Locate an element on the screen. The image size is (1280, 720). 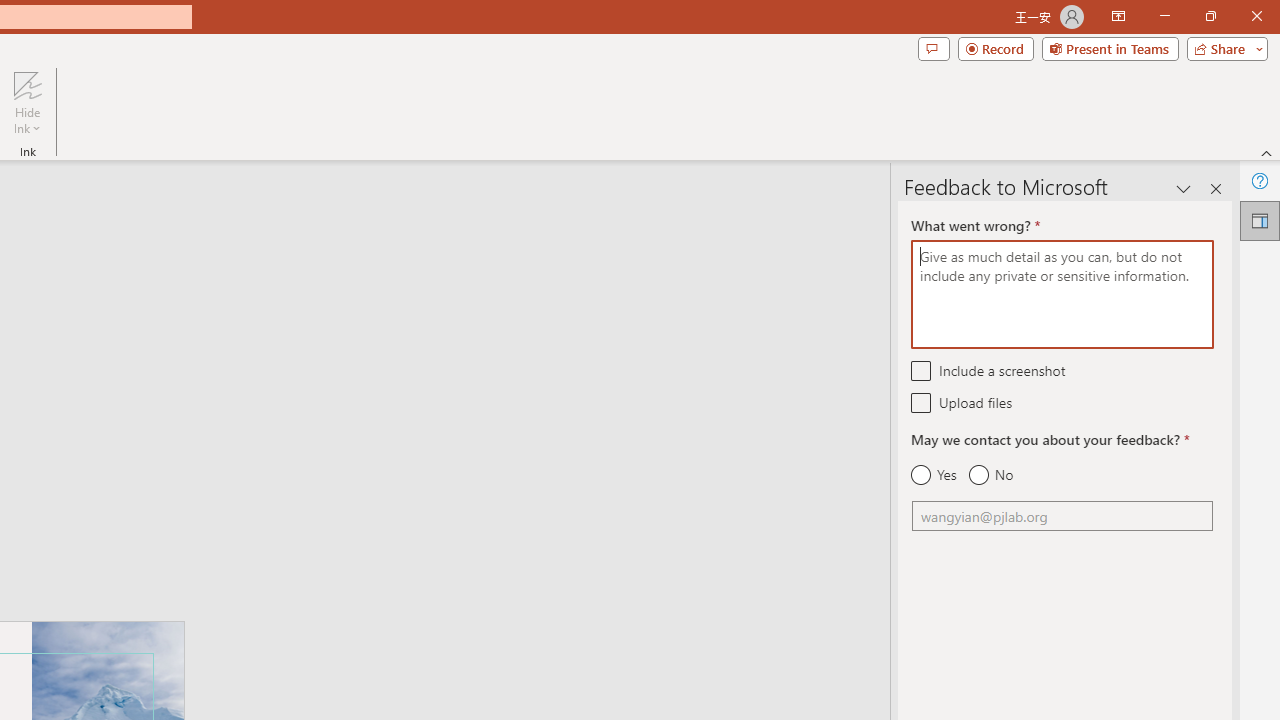
Yes is located at coordinates (934, 475).